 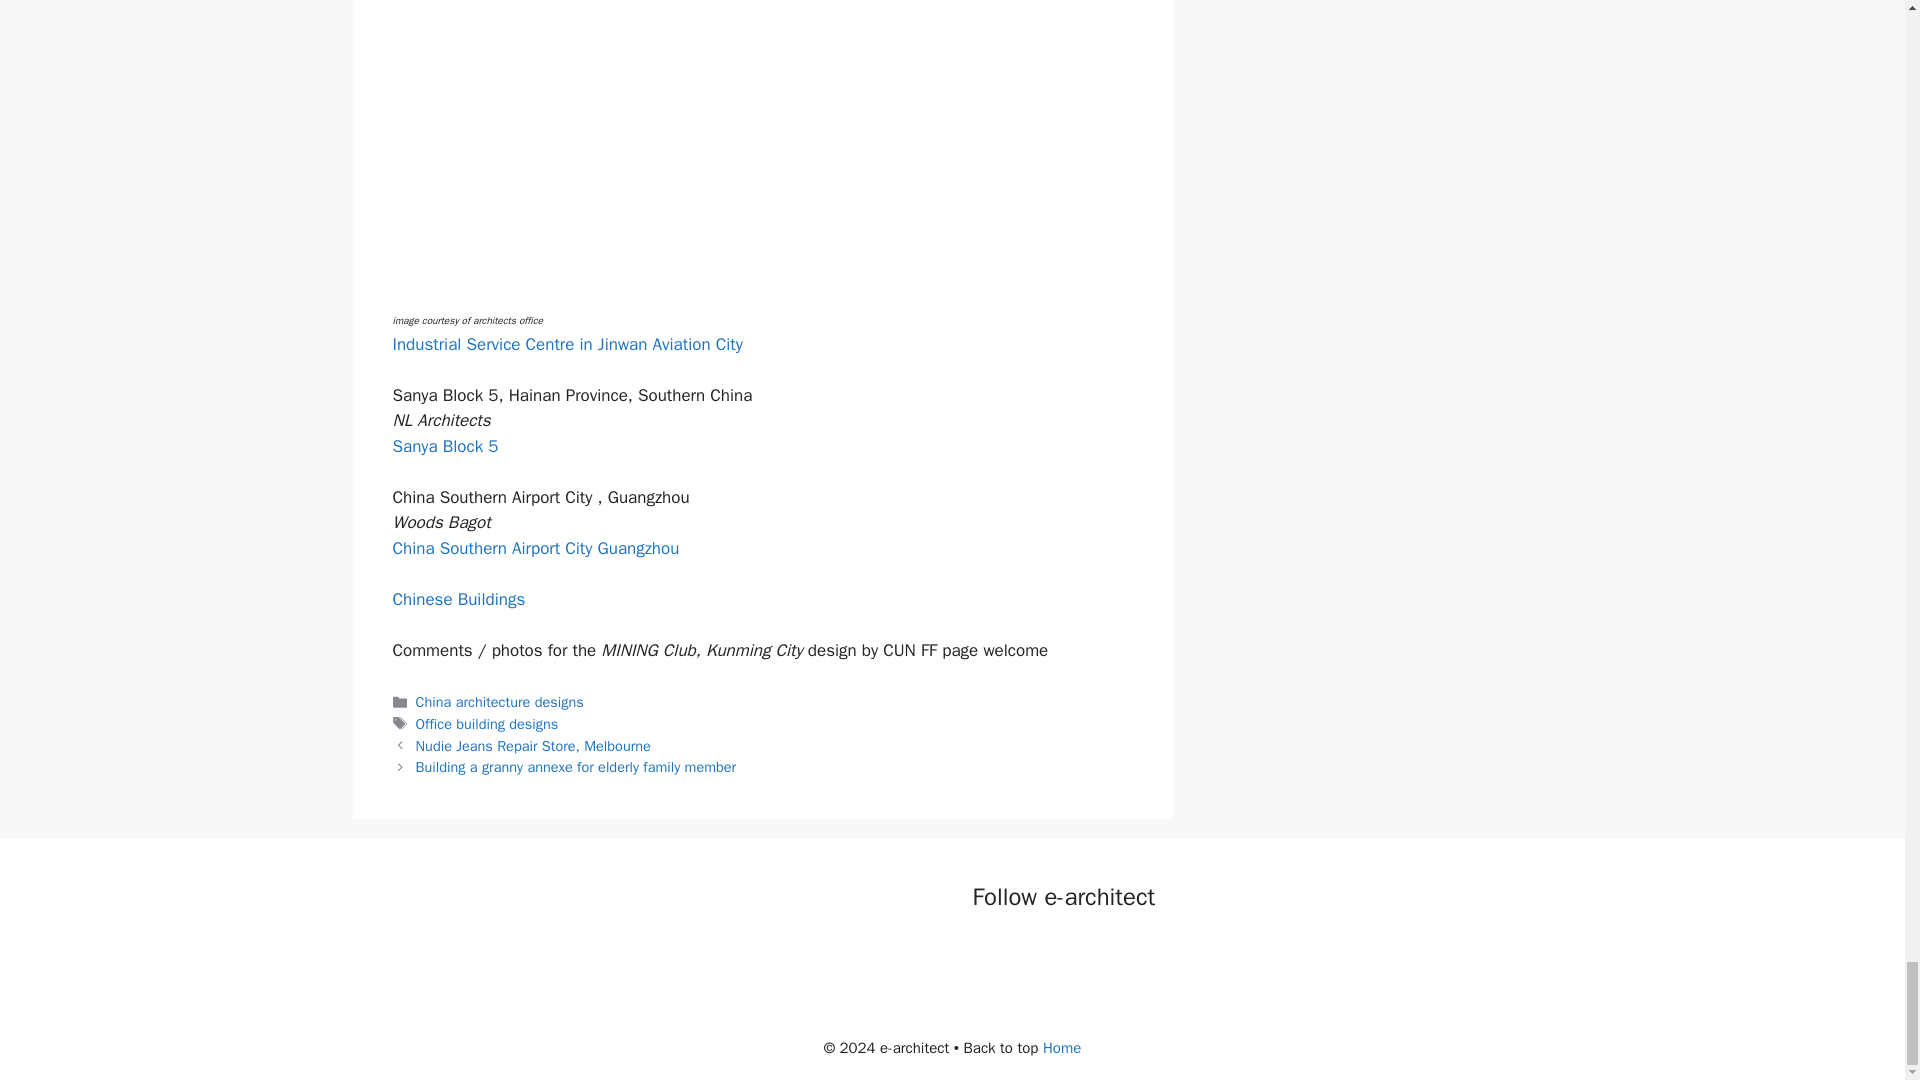 What do you see at coordinates (1110, 952) in the screenshot?
I see `instagram` at bounding box center [1110, 952].